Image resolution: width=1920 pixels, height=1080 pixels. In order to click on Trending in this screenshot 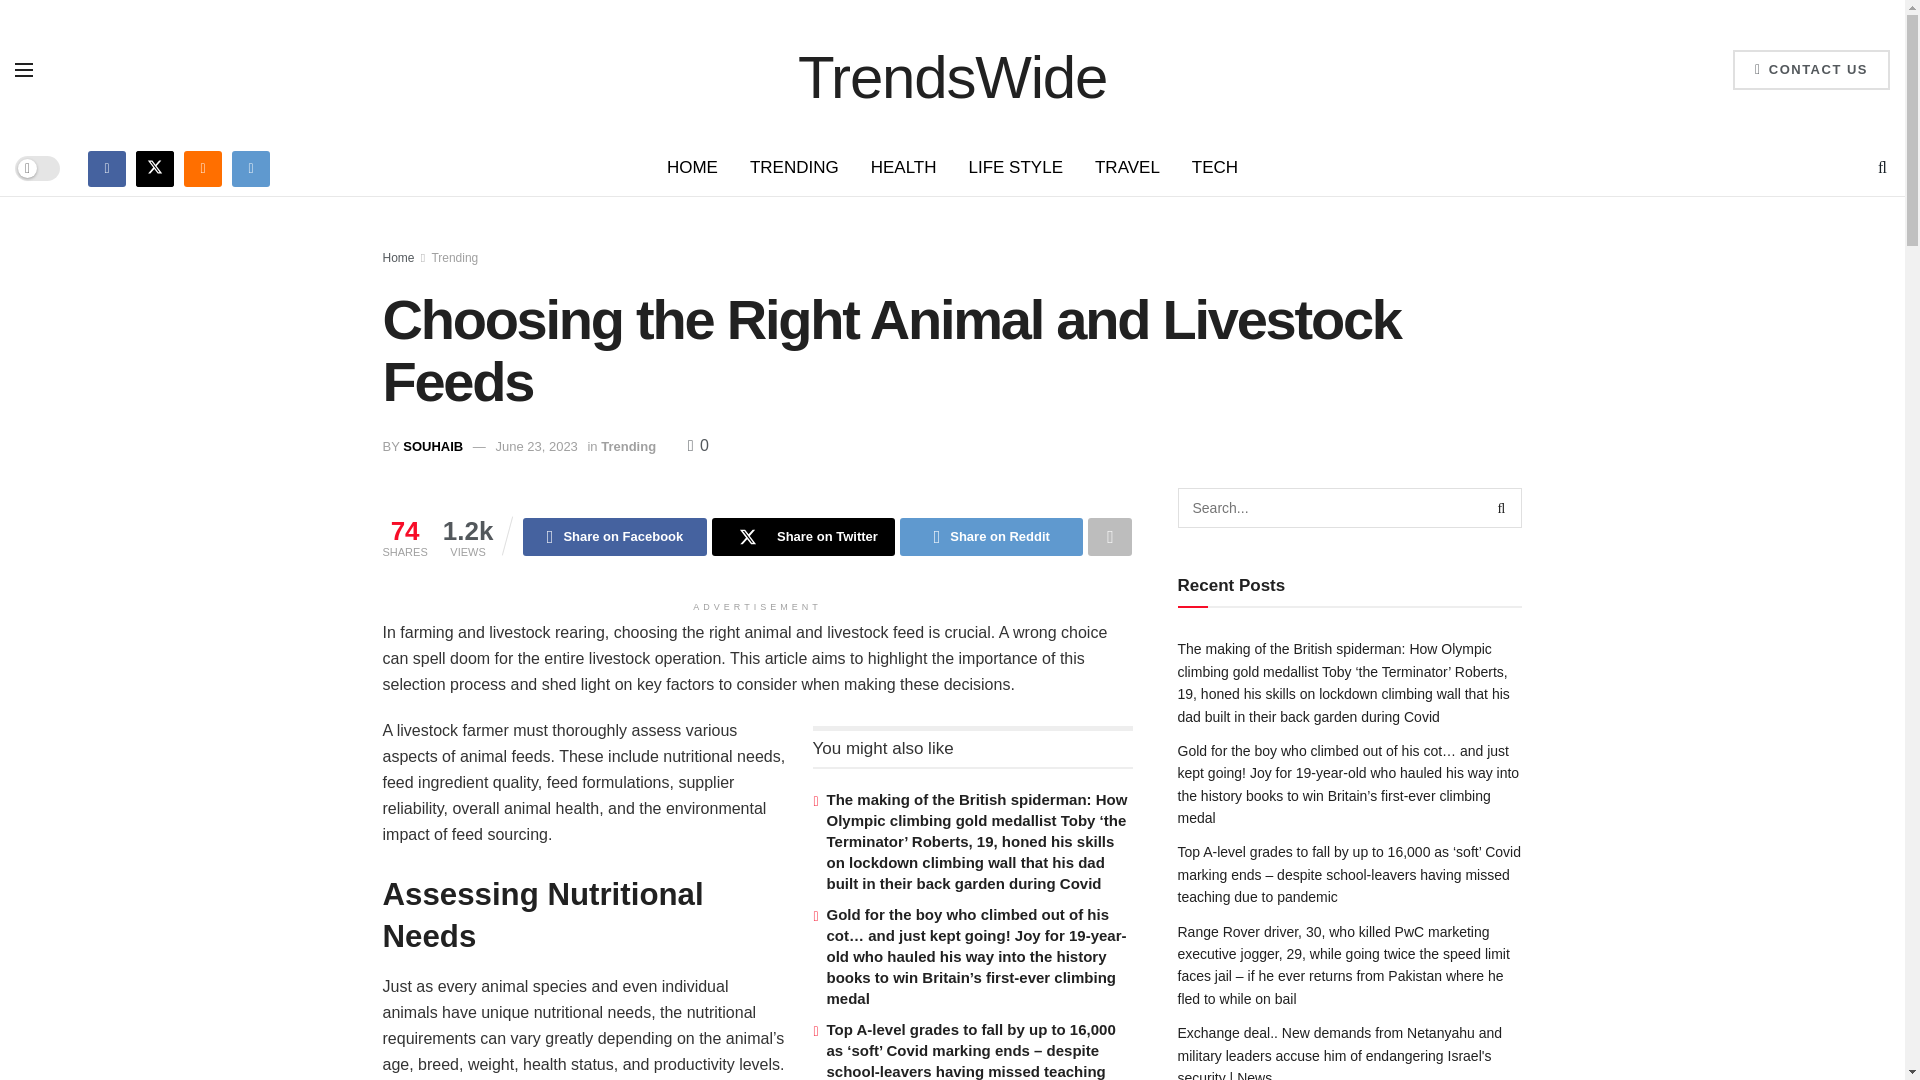, I will do `click(628, 446)`.